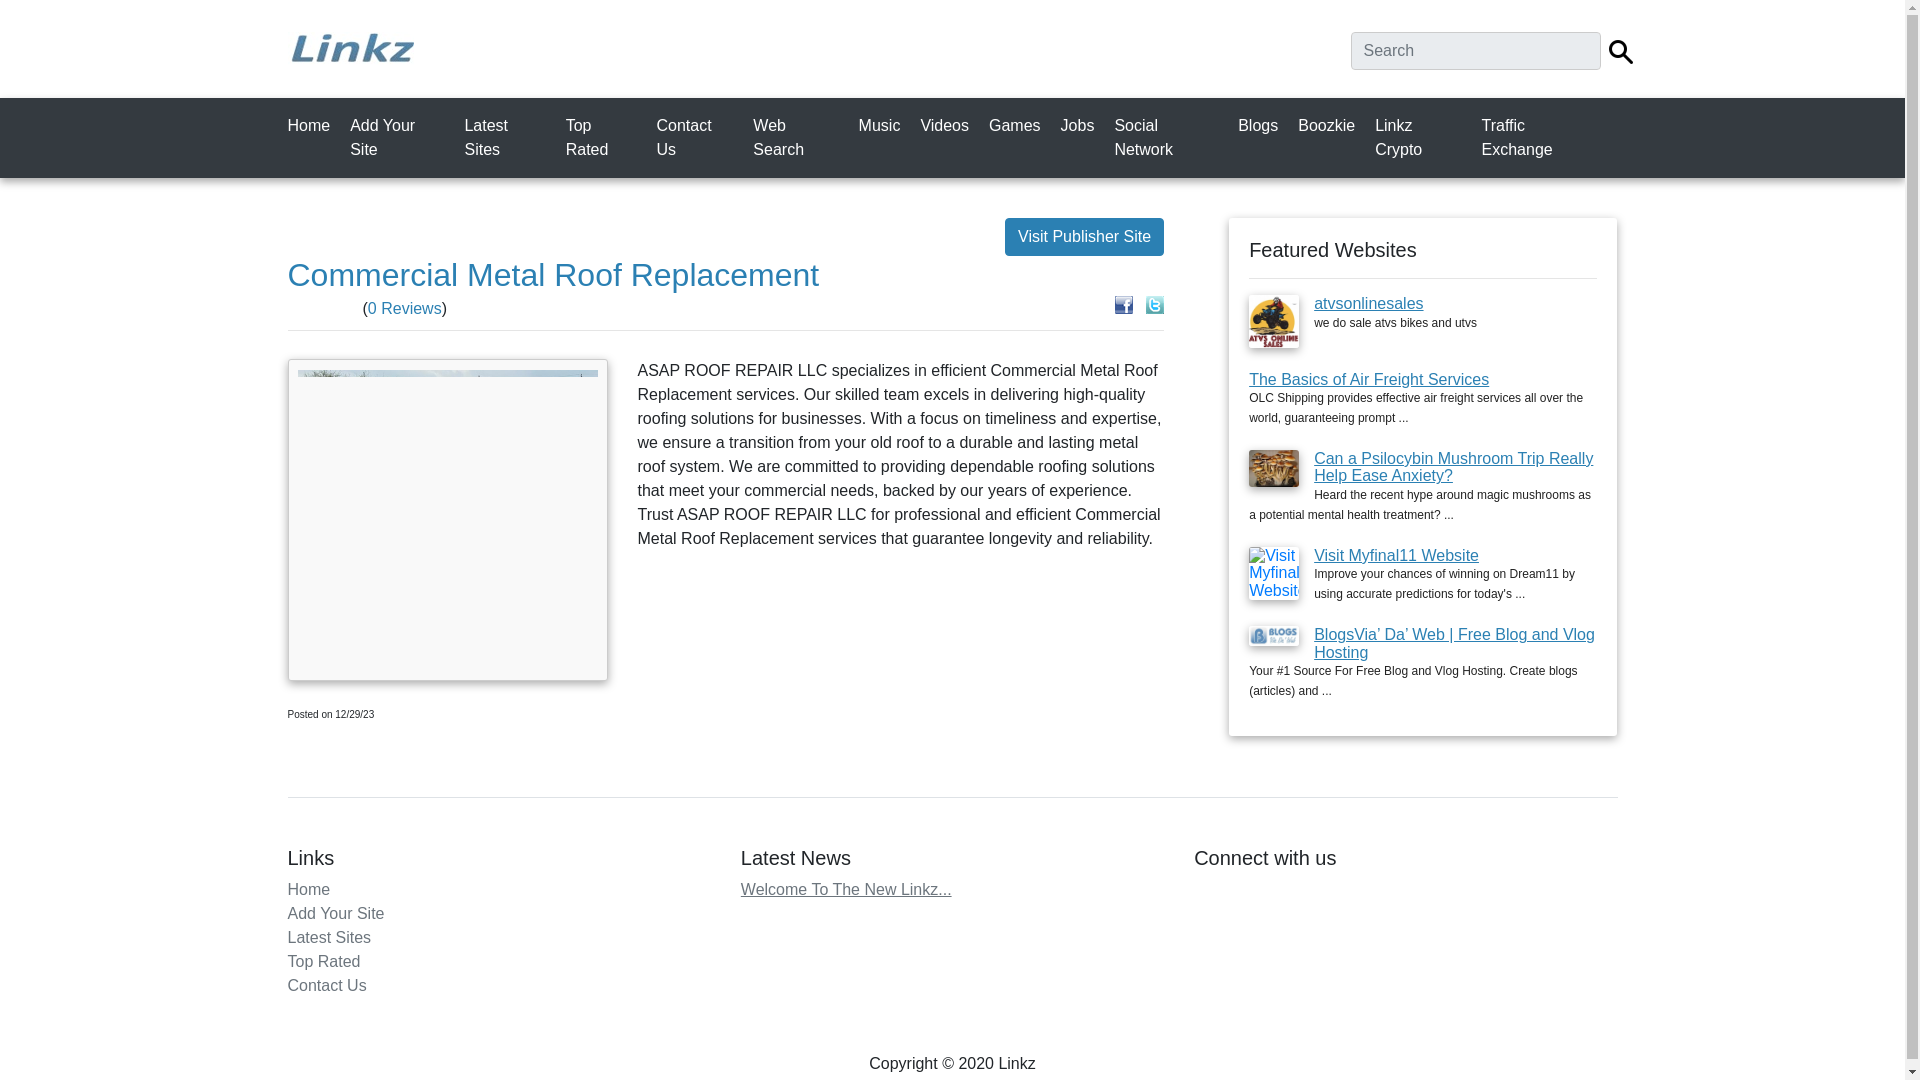 The height and width of the screenshot is (1080, 1920). I want to click on Add Your Site, so click(336, 914).